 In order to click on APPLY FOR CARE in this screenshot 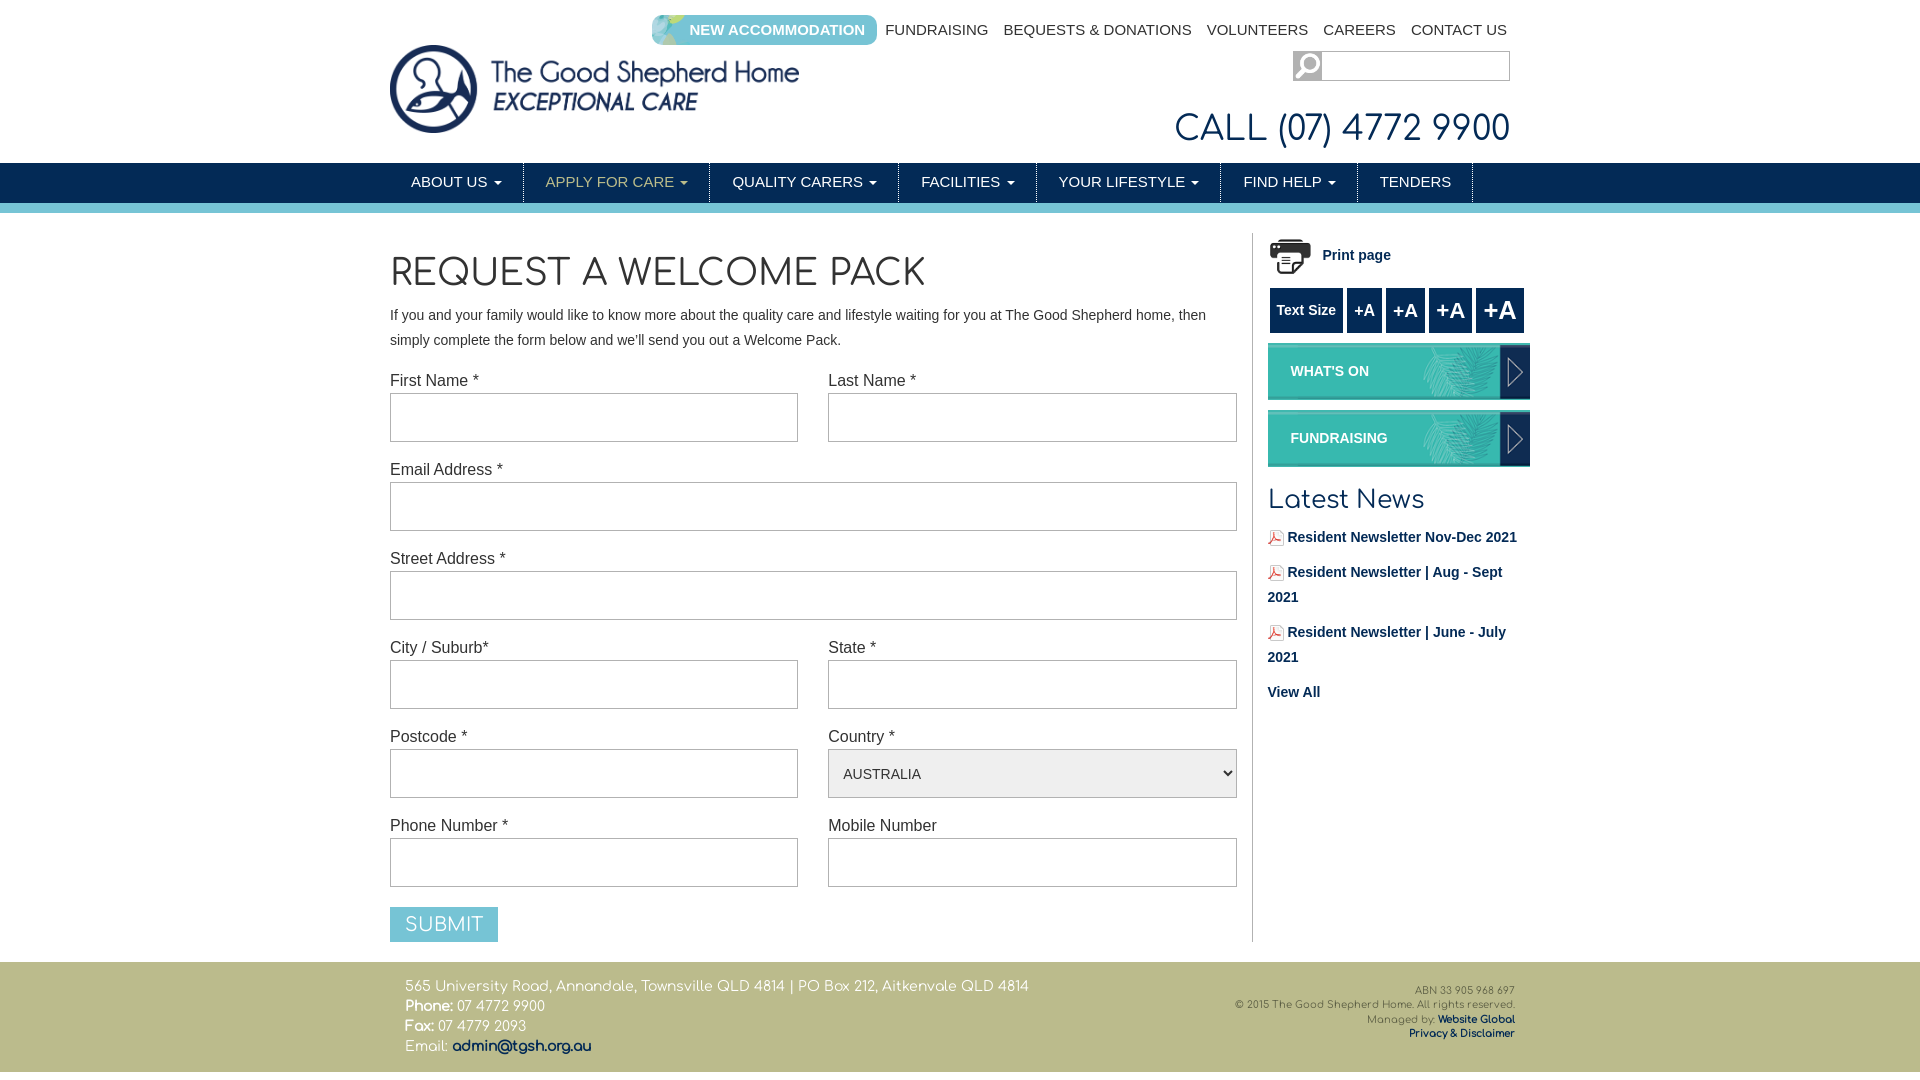, I will do `click(618, 182)`.